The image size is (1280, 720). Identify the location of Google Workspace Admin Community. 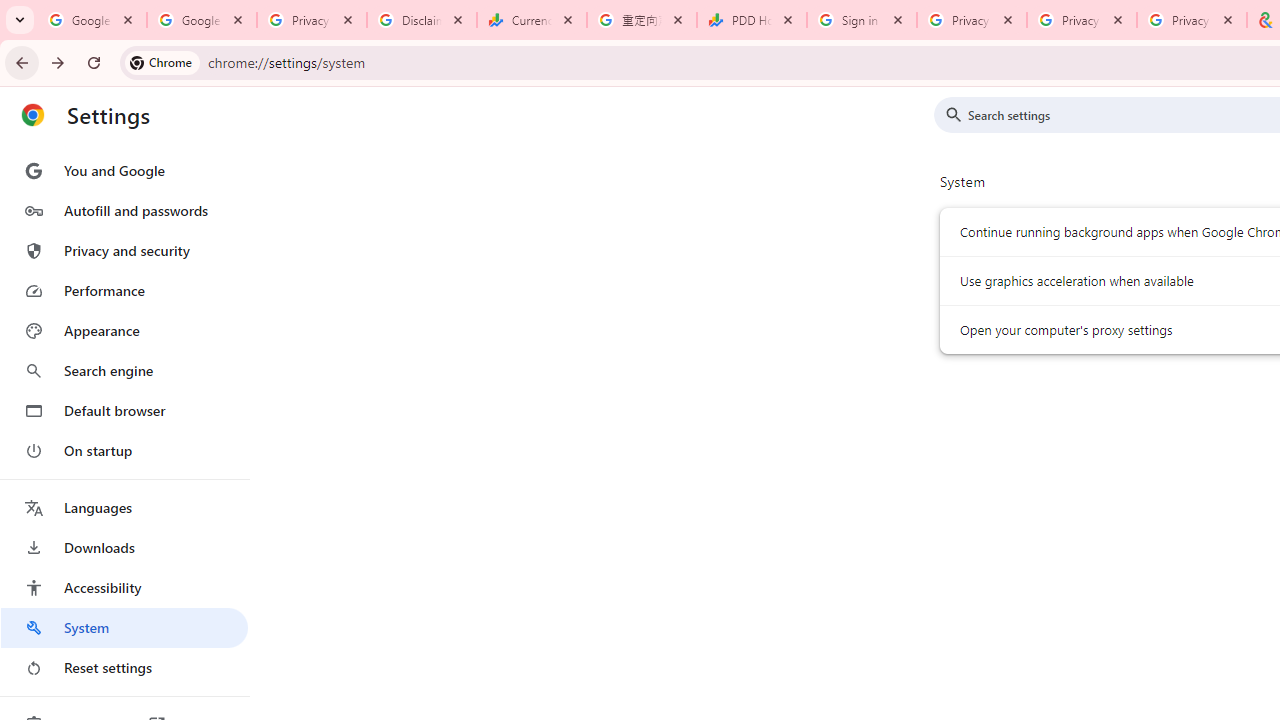
(92, 20).